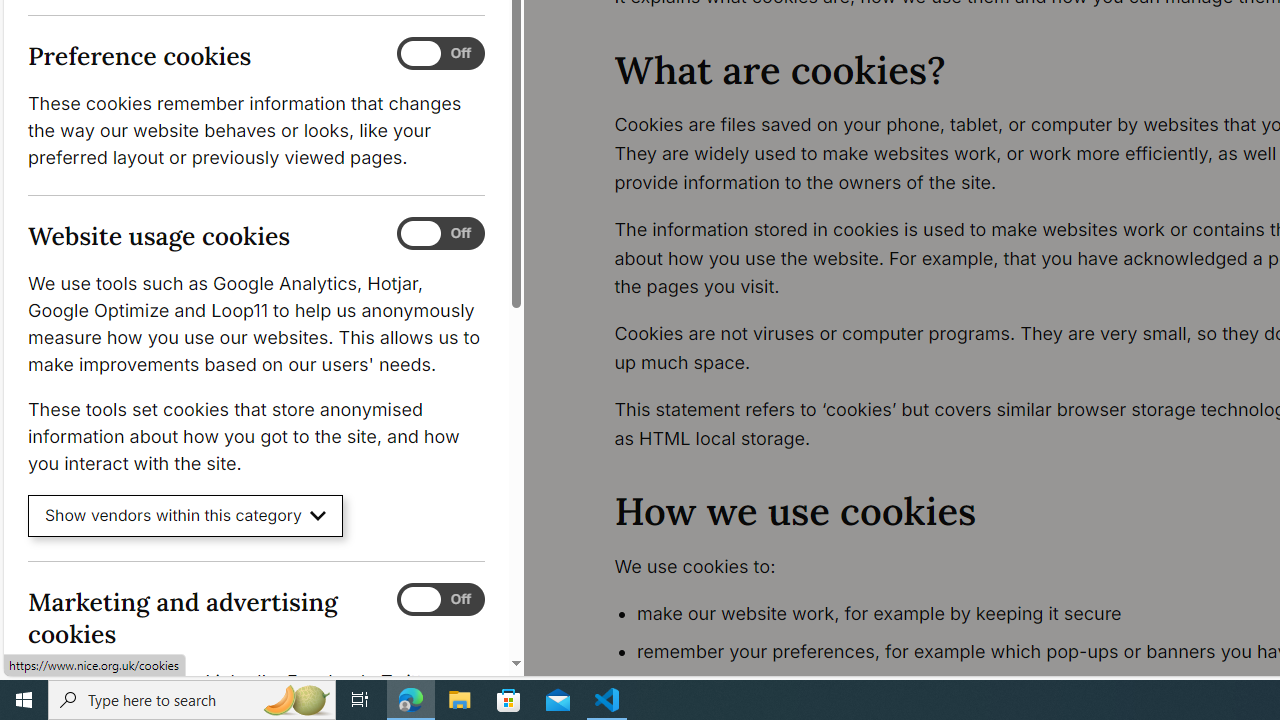  Describe the element at coordinates (440, 234) in the screenshot. I see `Website usage cookies` at that location.